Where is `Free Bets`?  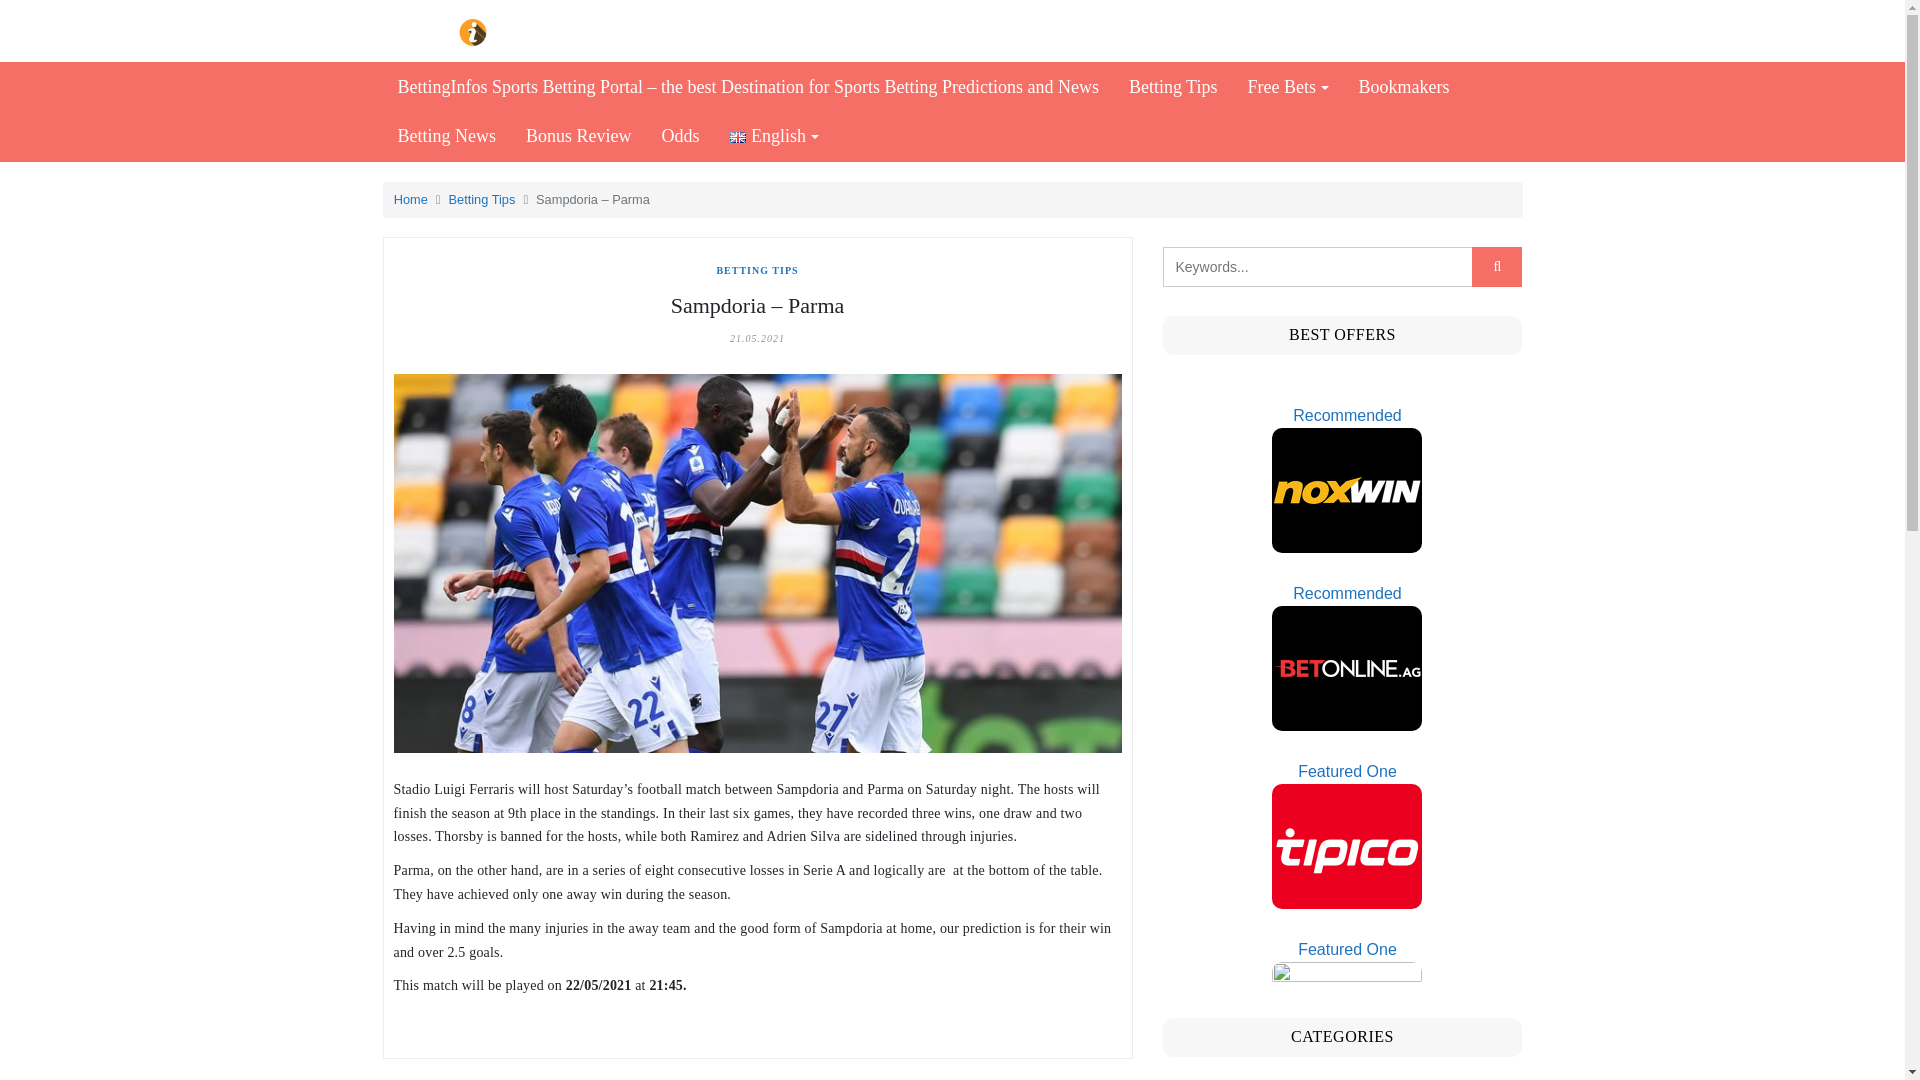 Free Bets is located at coordinates (1287, 87).